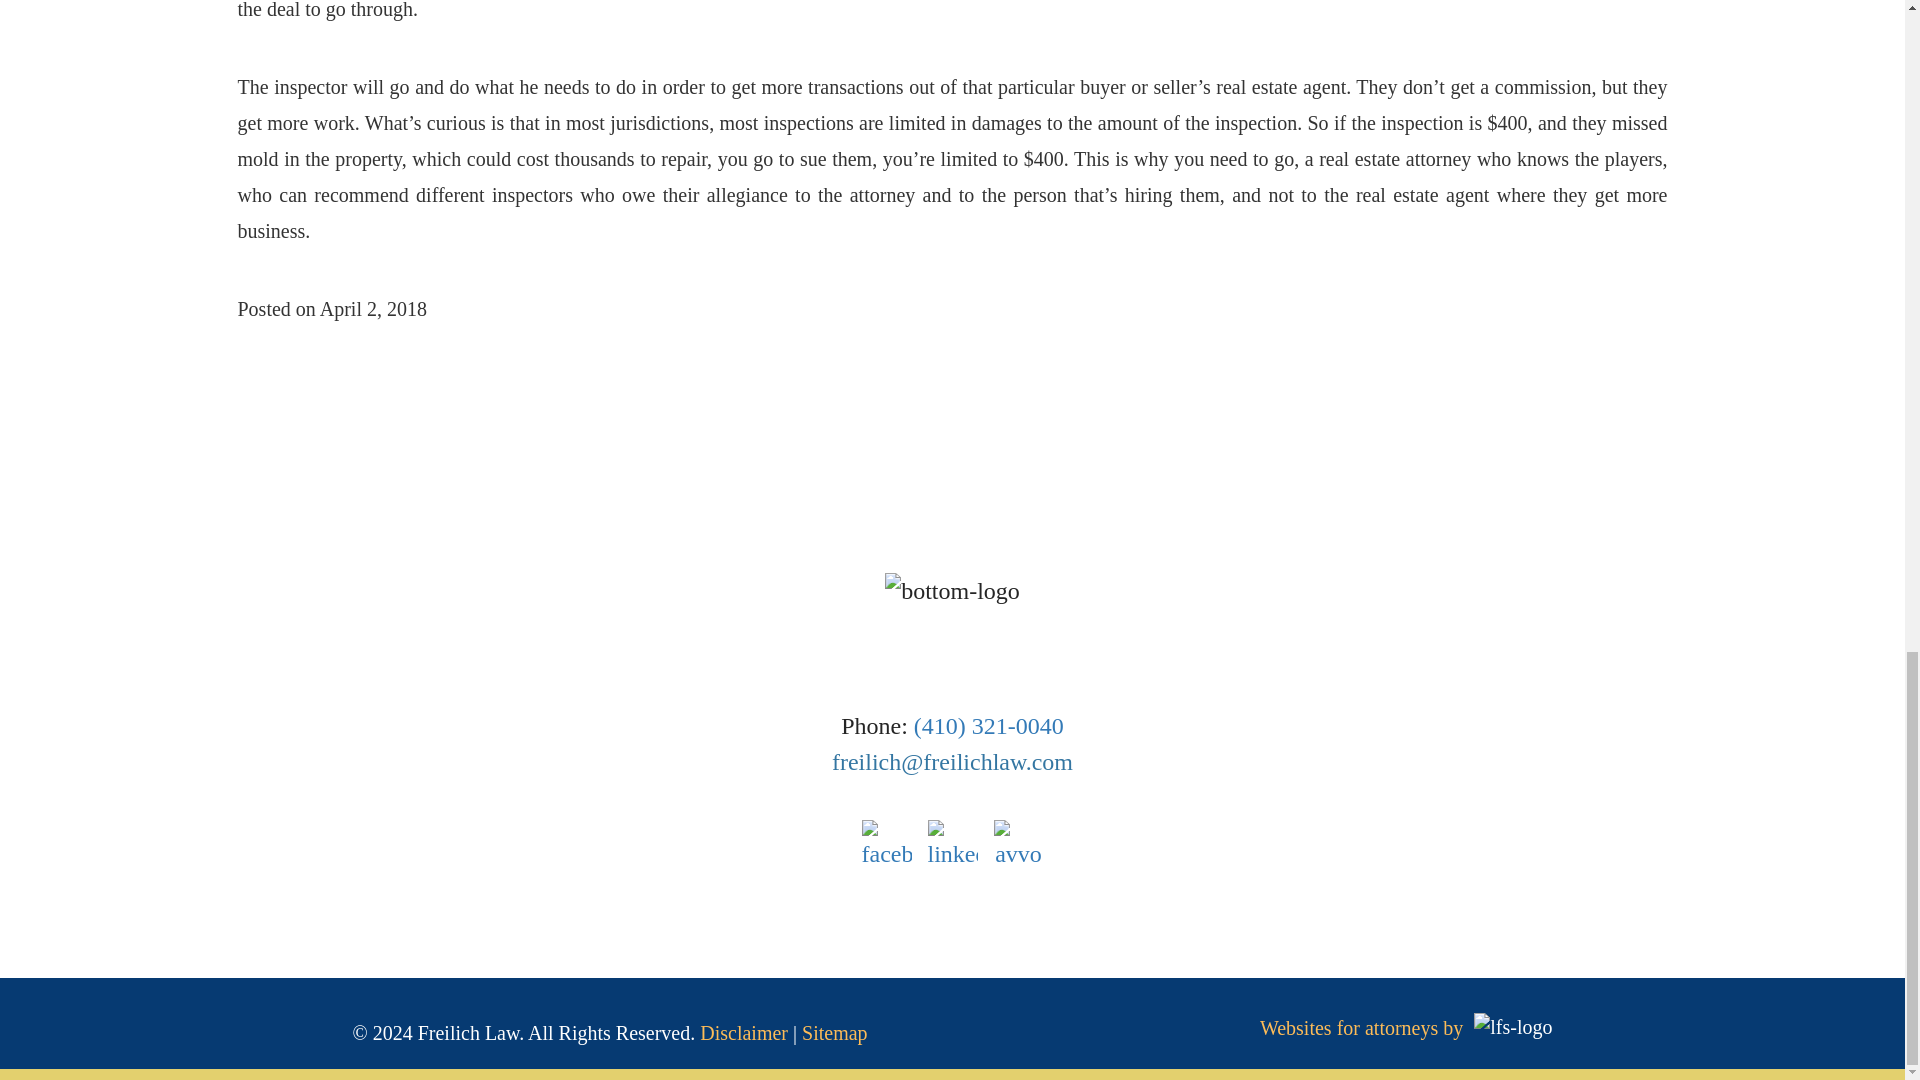 This screenshot has height=1080, width=1920. Describe the element at coordinates (952, 591) in the screenshot. I see `bottom-logo` at that location.